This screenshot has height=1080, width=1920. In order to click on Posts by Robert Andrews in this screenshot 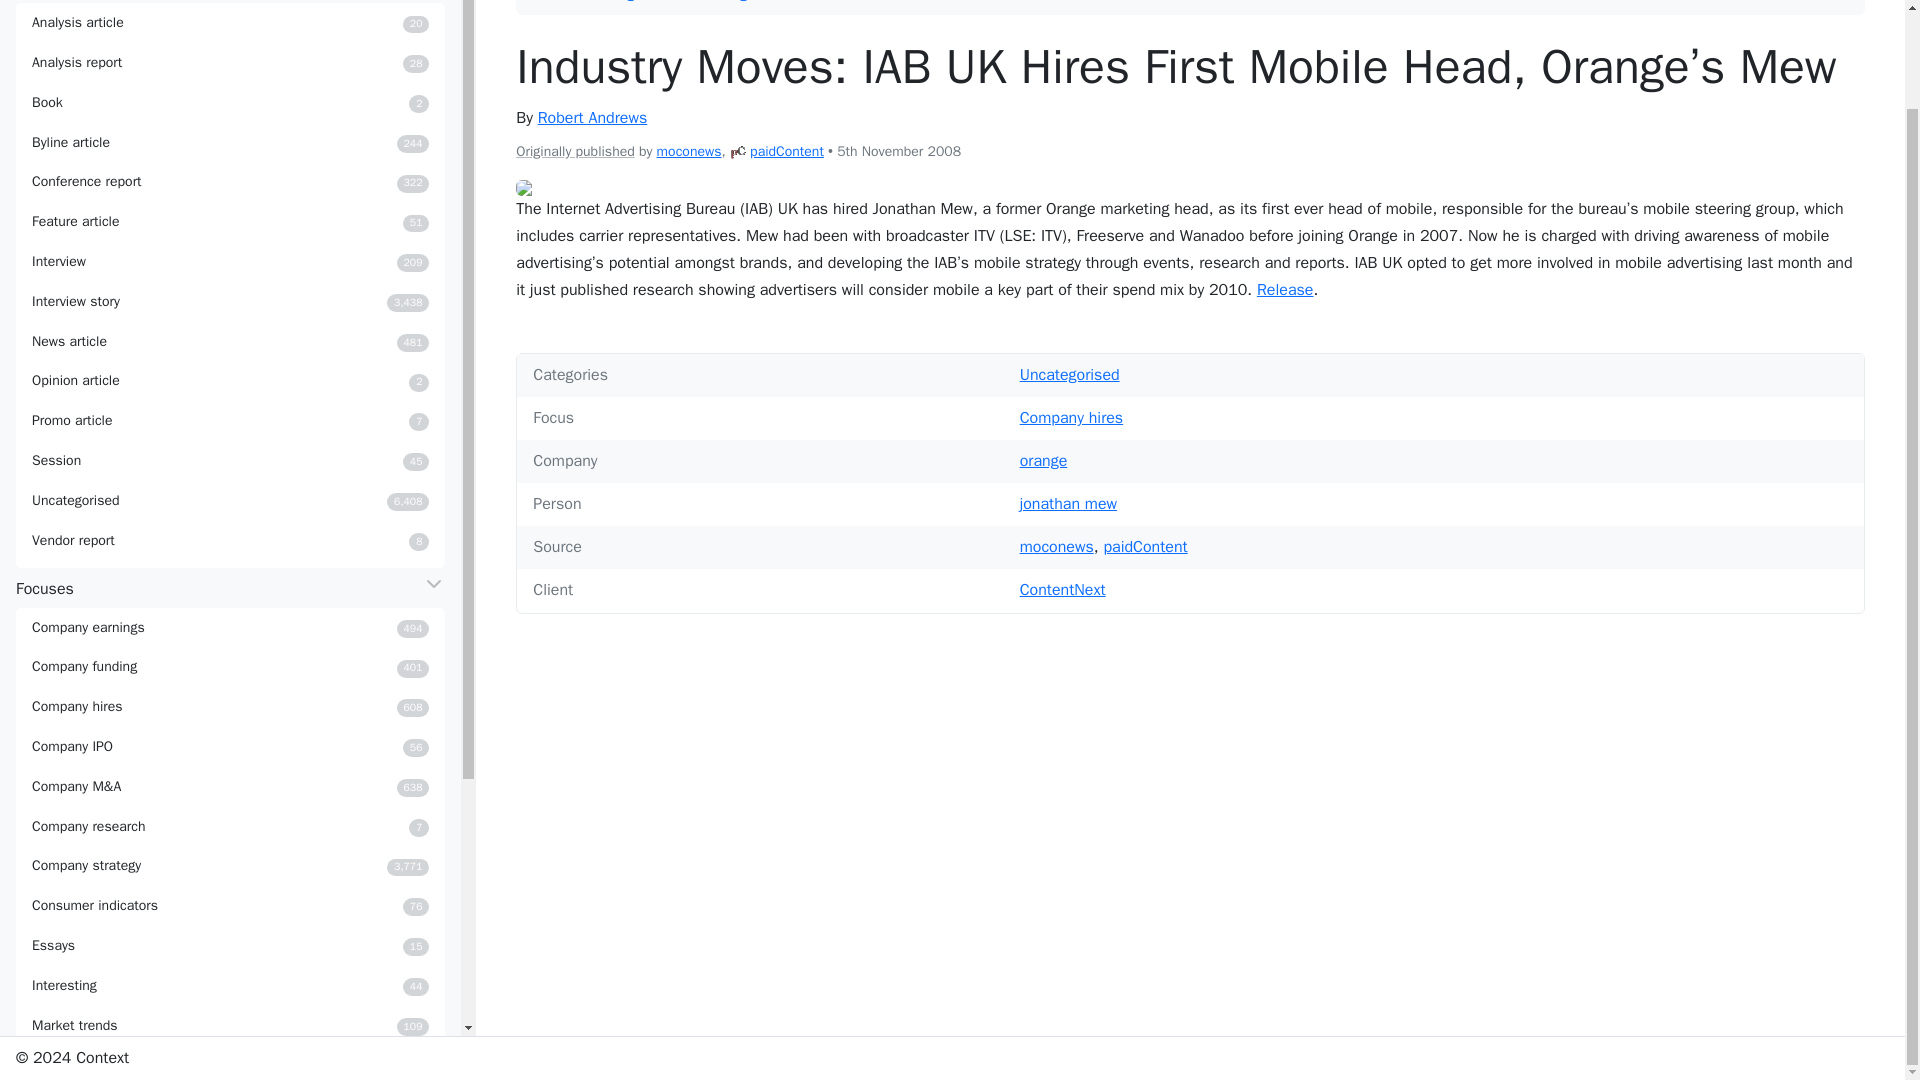, I will do `click(230, 103)`.